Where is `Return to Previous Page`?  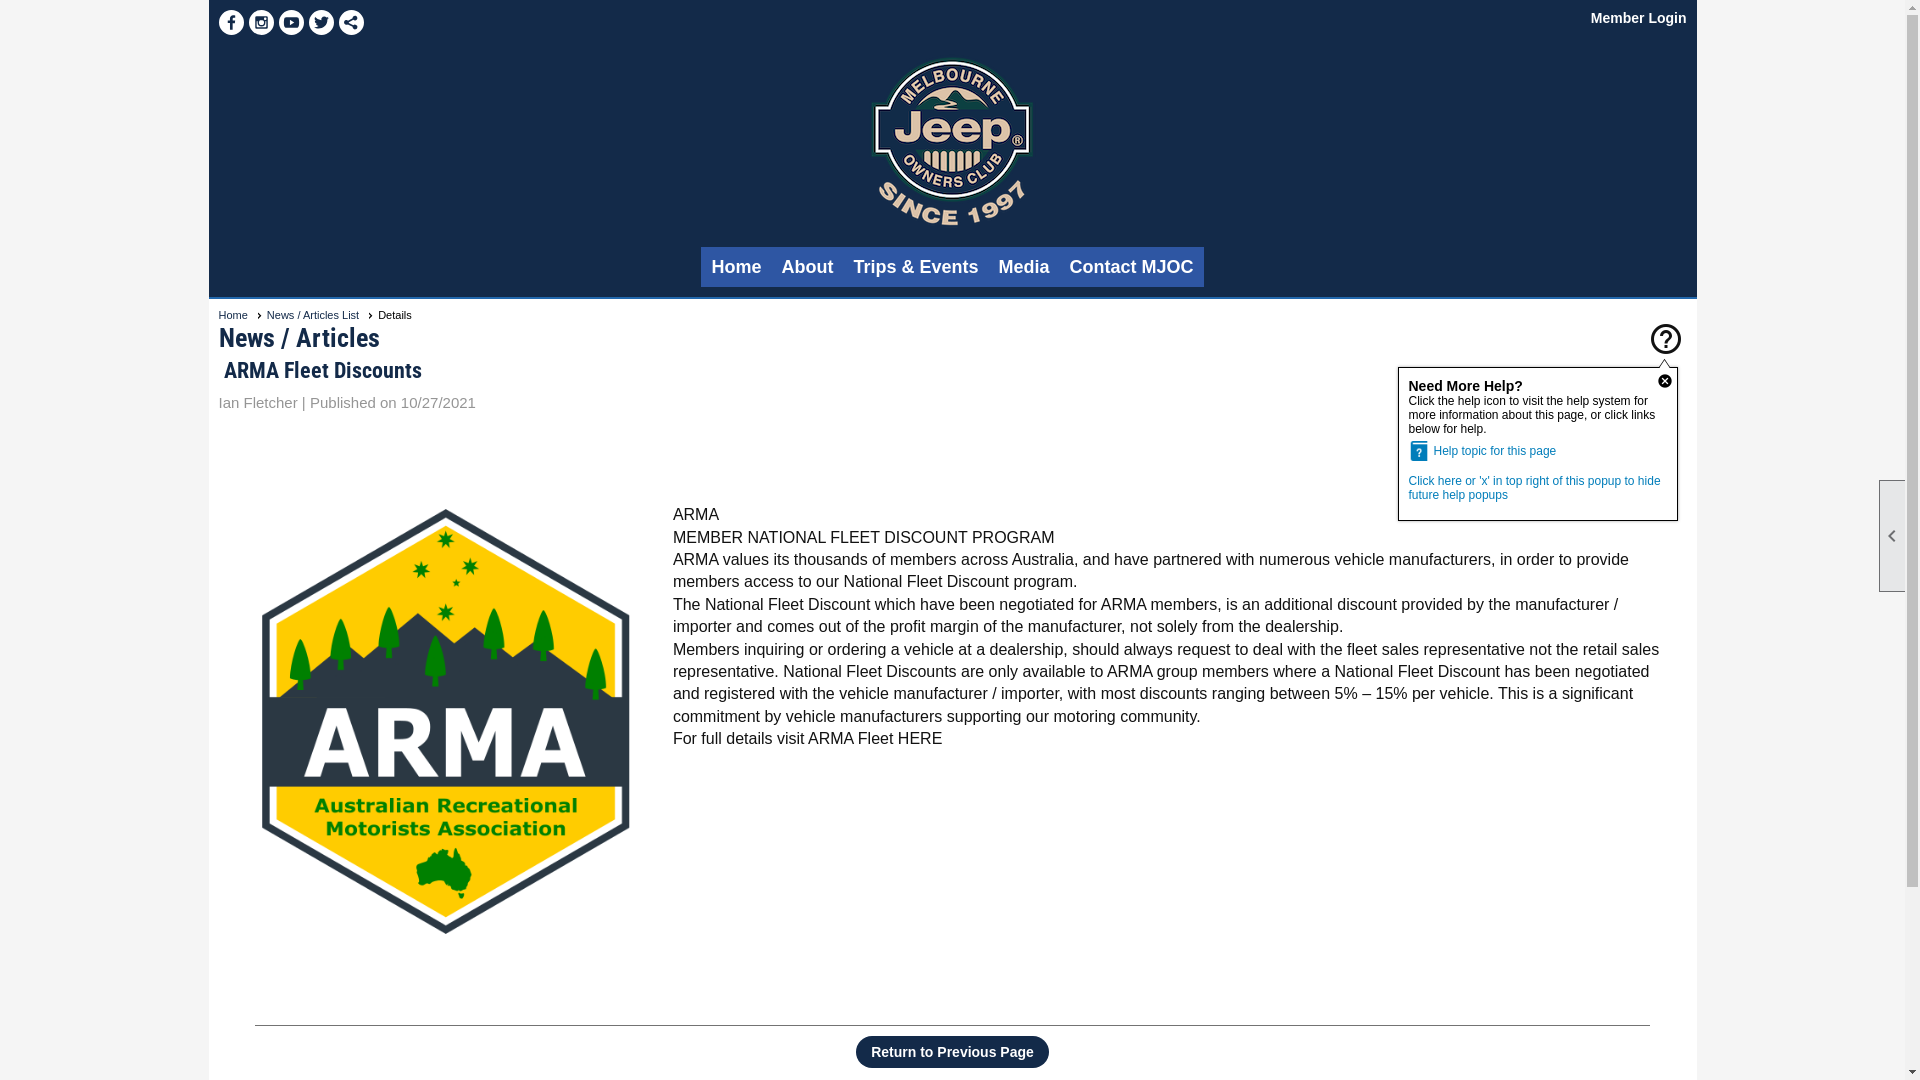 Return to Previous Page is located at coordinates (952, 1052).